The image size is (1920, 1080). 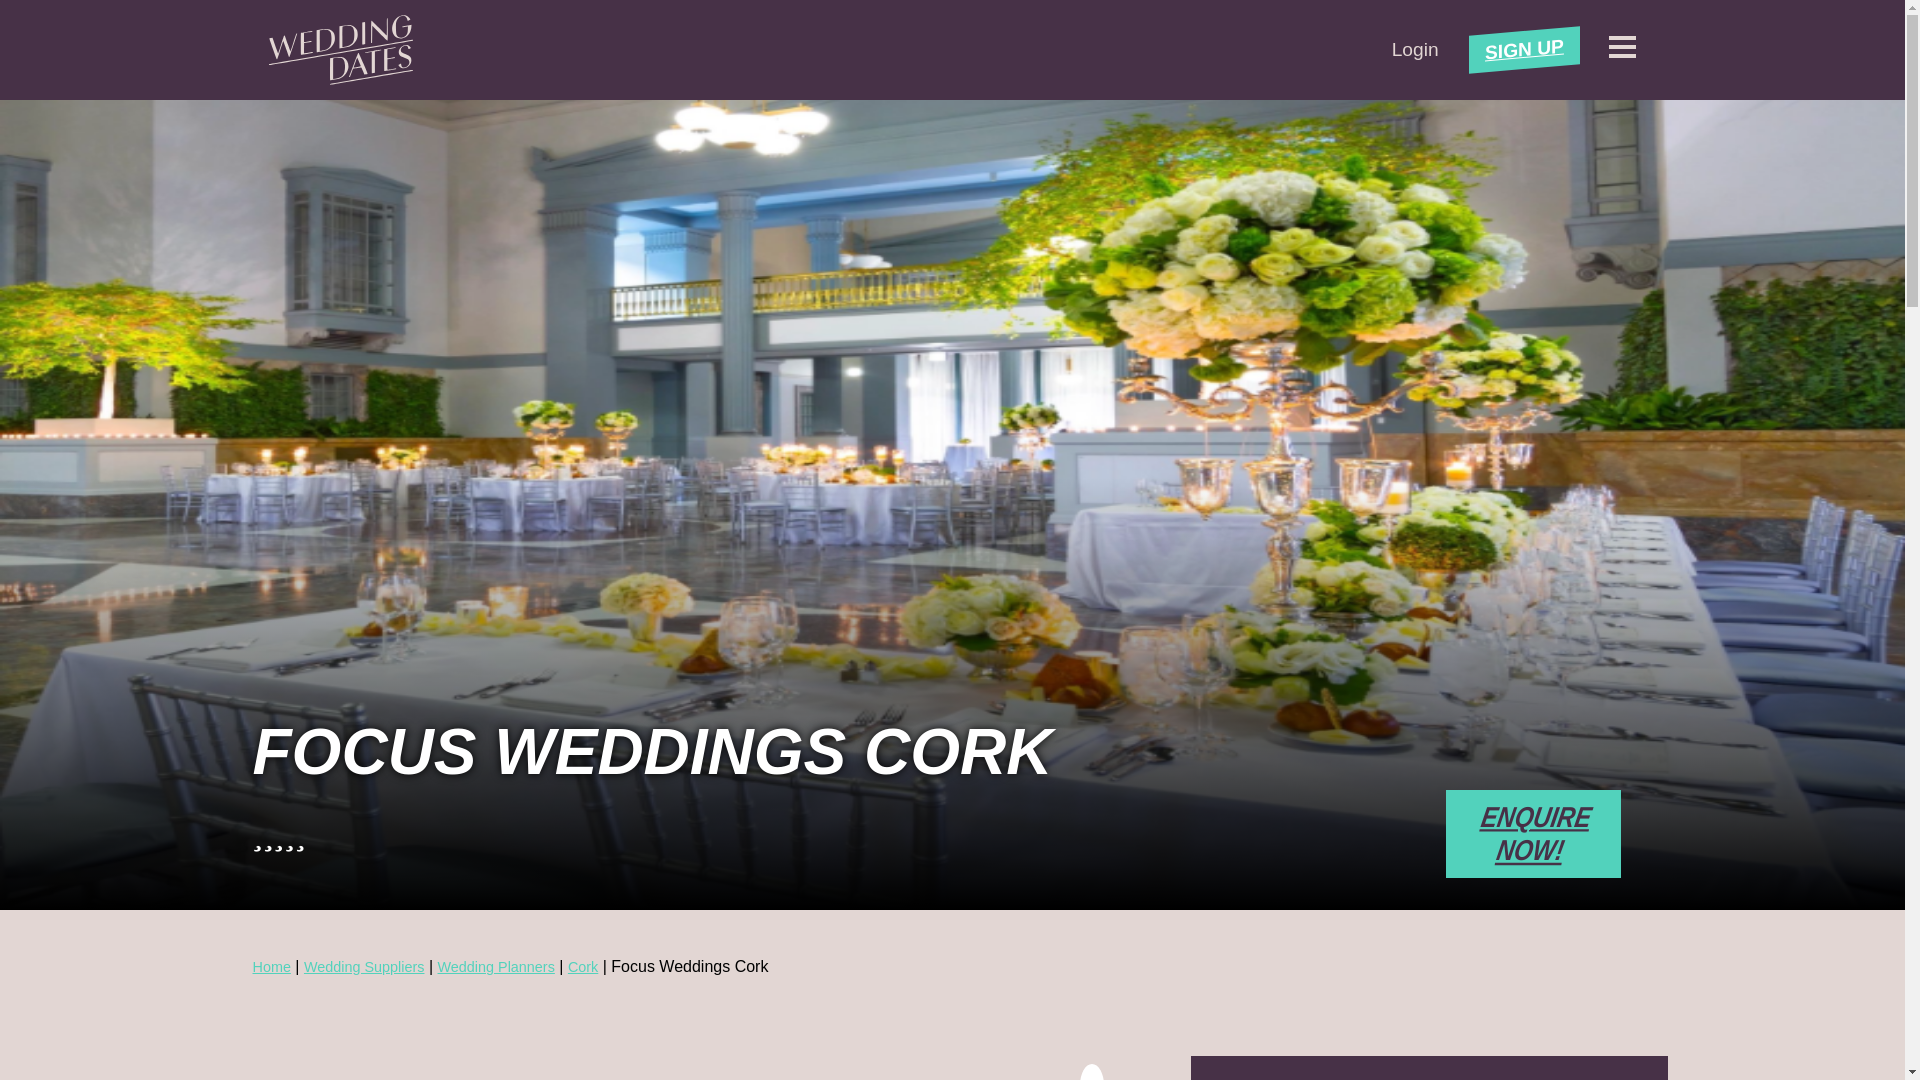 What do you see at coordinates (1415, 49) in the screenshot?
I see `Login` at bounding box center [1415, 49].